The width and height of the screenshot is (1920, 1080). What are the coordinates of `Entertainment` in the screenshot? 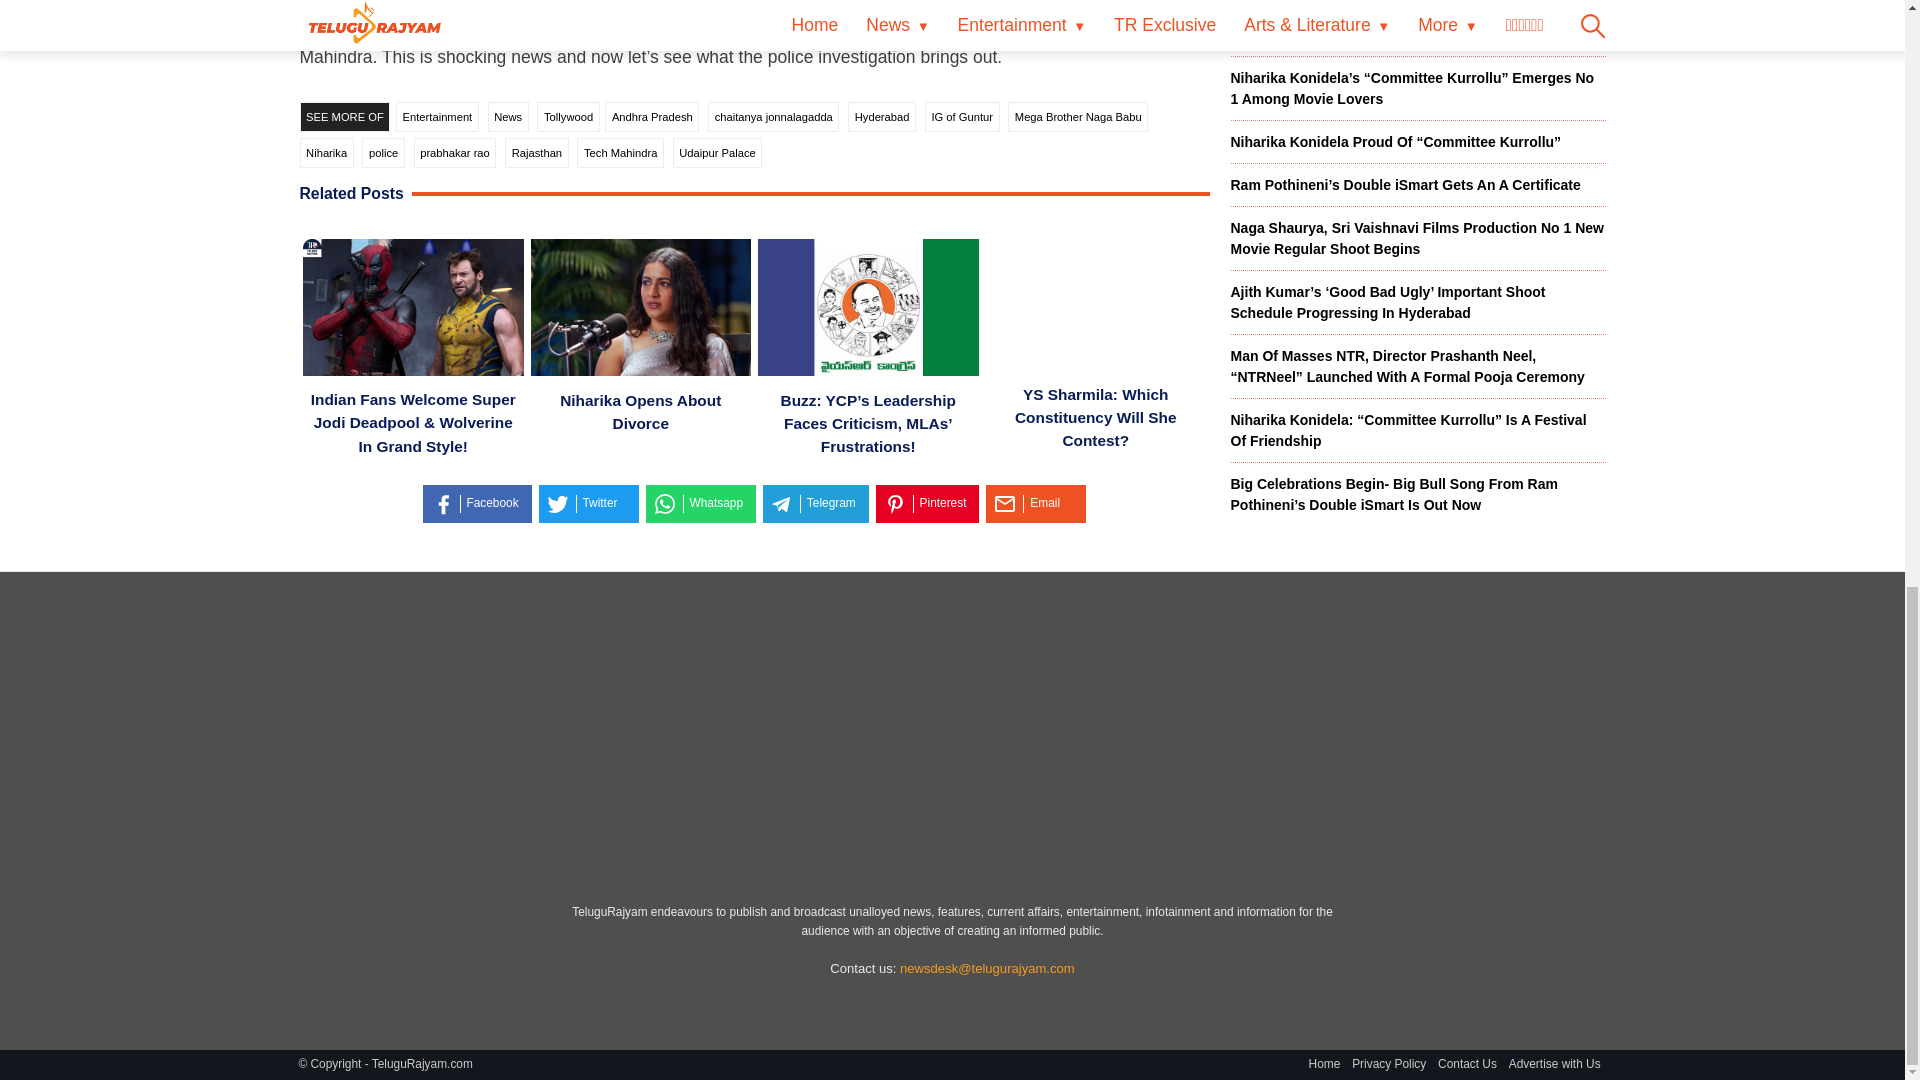 It's located at (436, 116).